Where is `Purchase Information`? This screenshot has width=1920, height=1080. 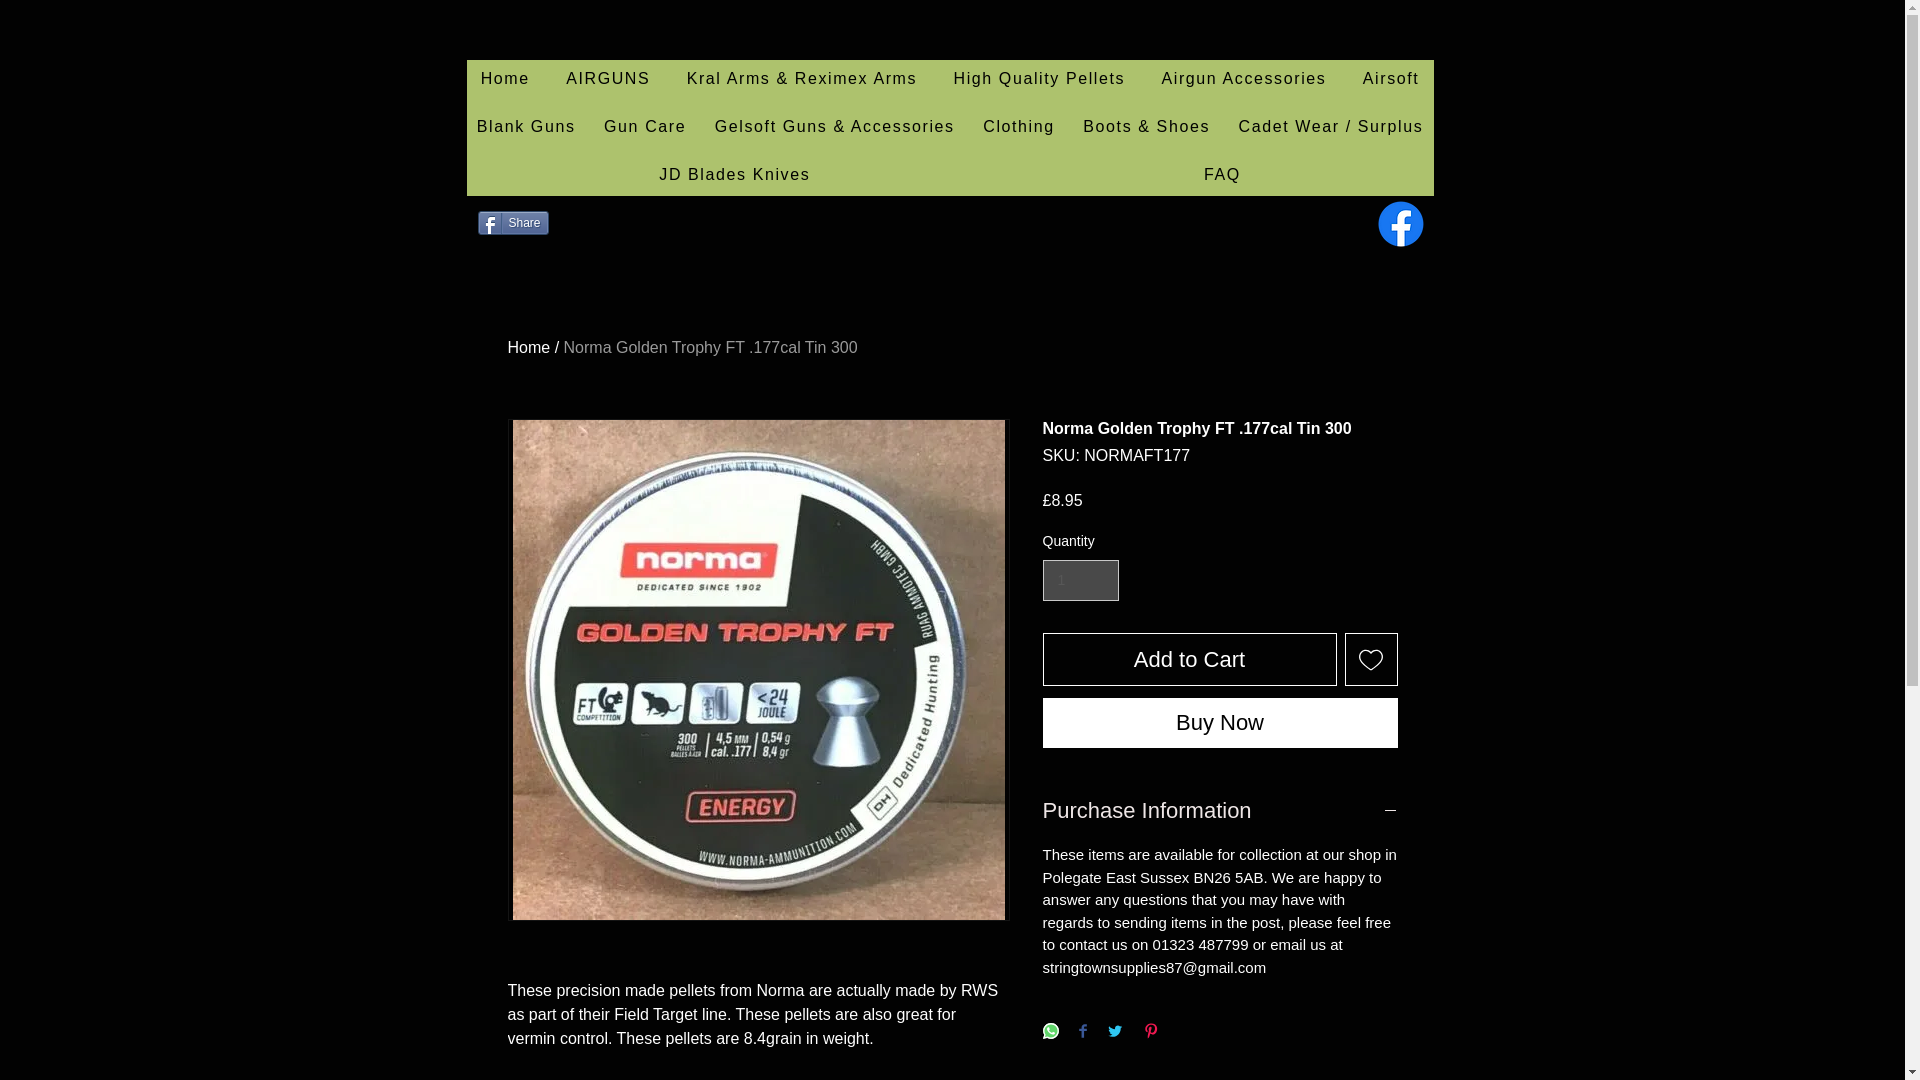 Purchase Information is located at coordinates (1220, 811).